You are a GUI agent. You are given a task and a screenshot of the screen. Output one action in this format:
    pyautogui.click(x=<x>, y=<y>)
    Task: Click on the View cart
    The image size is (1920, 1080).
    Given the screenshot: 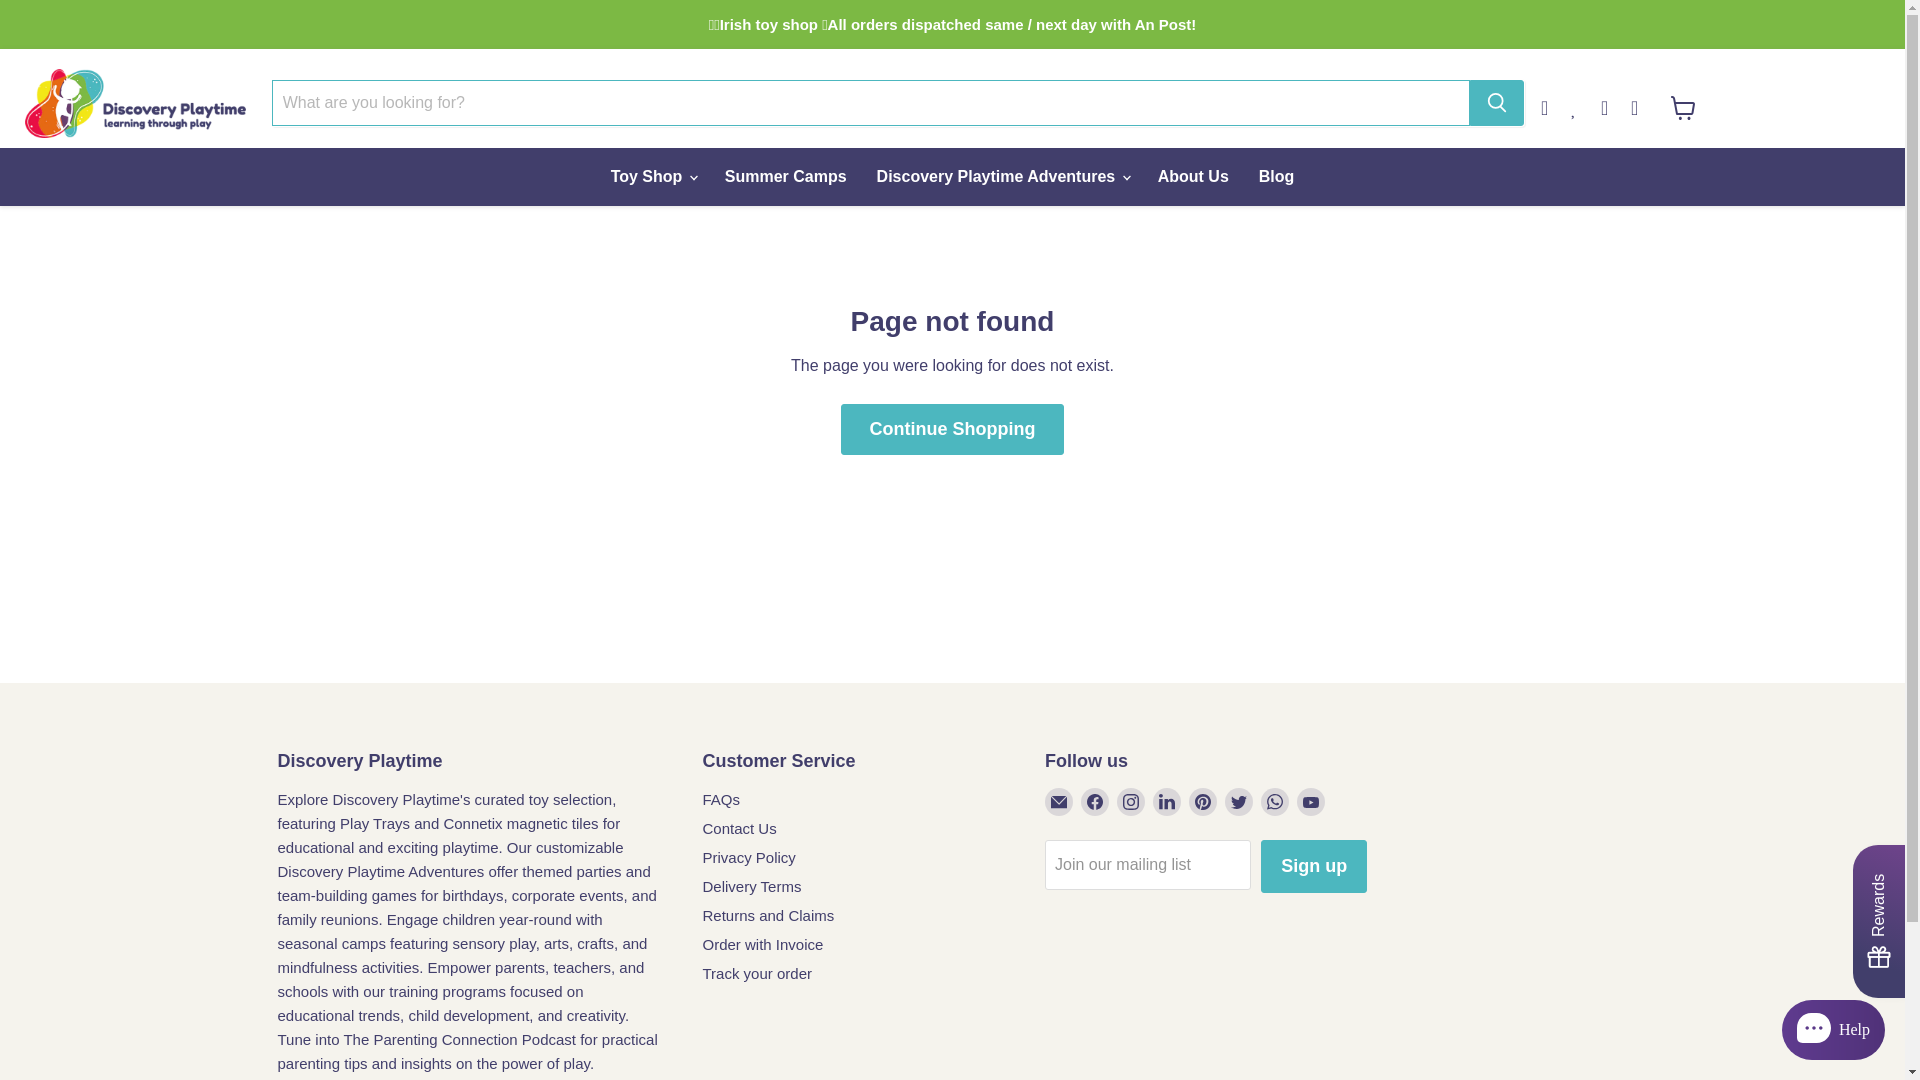 What is the action you would take?
    pyautogui.click(x=1682, y=108)
    